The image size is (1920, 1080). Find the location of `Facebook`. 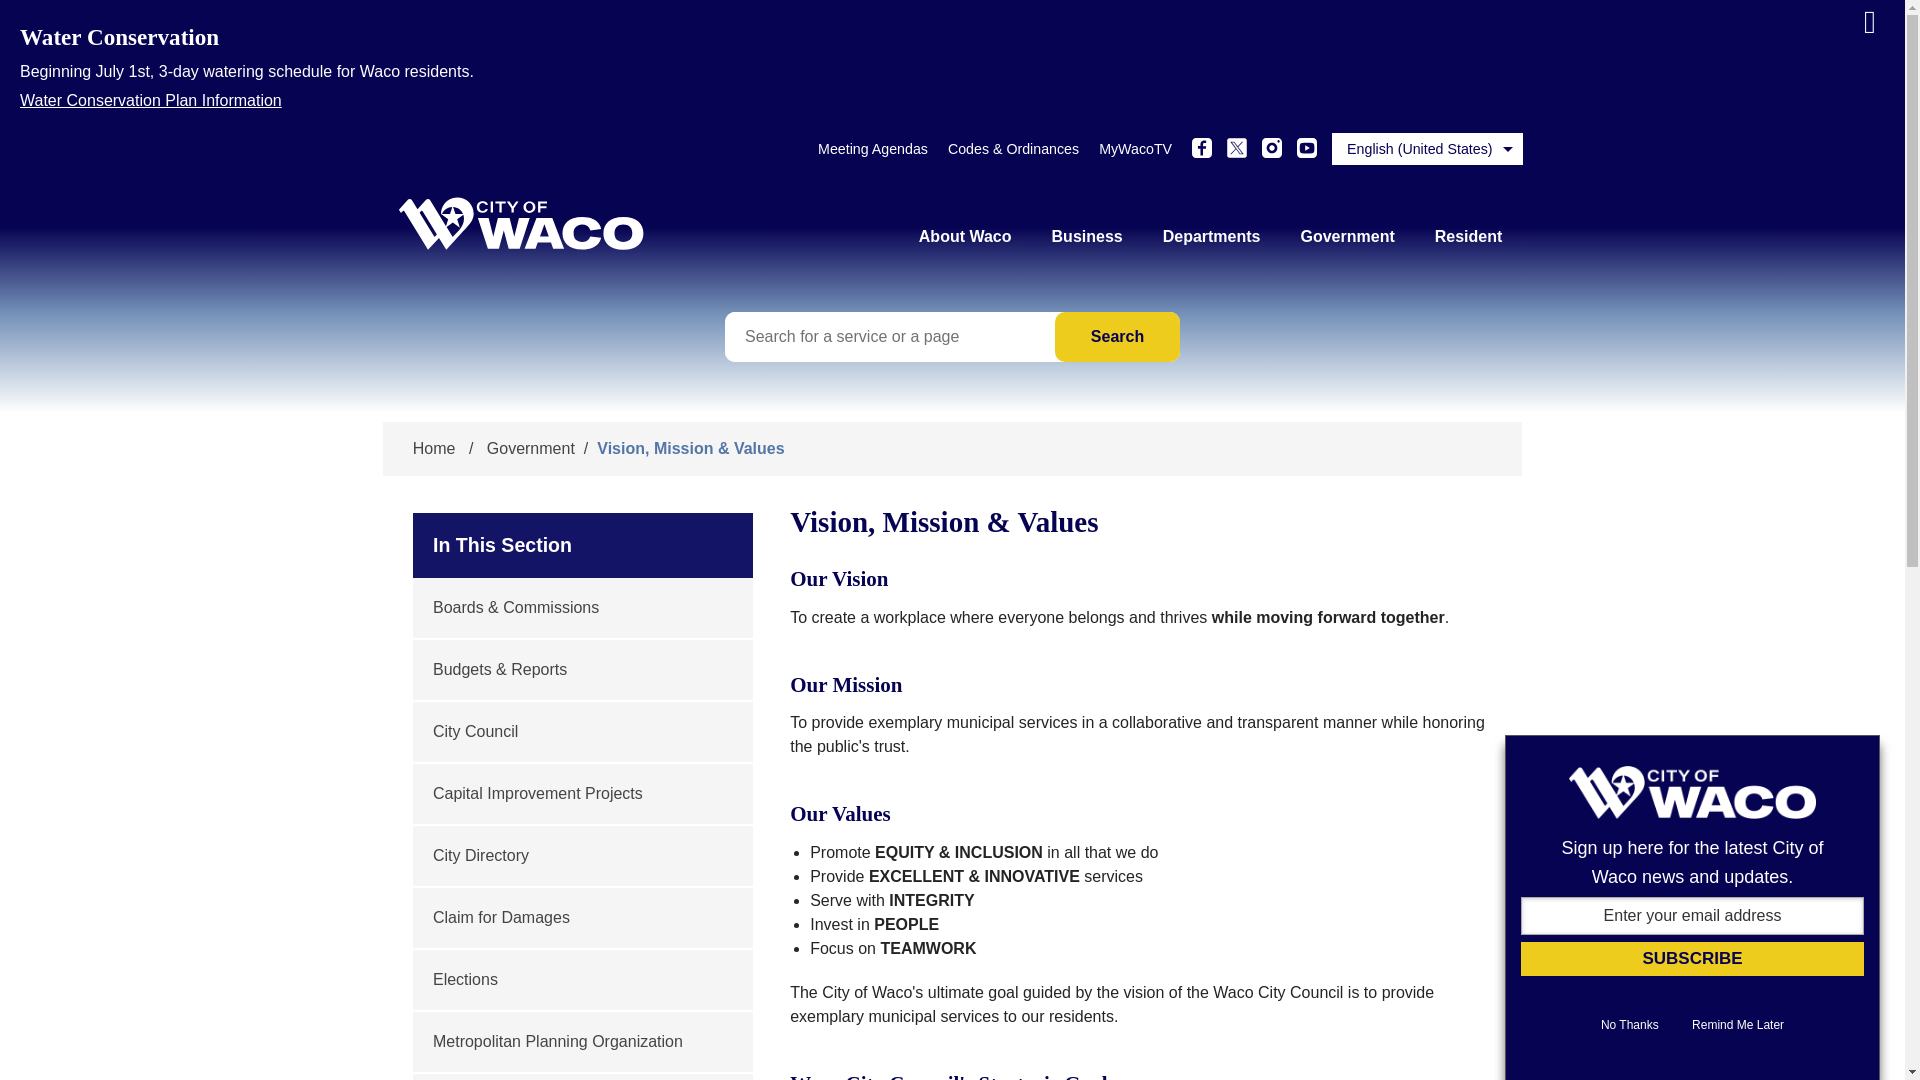

Facebook is located at coordinates (1202, 148).